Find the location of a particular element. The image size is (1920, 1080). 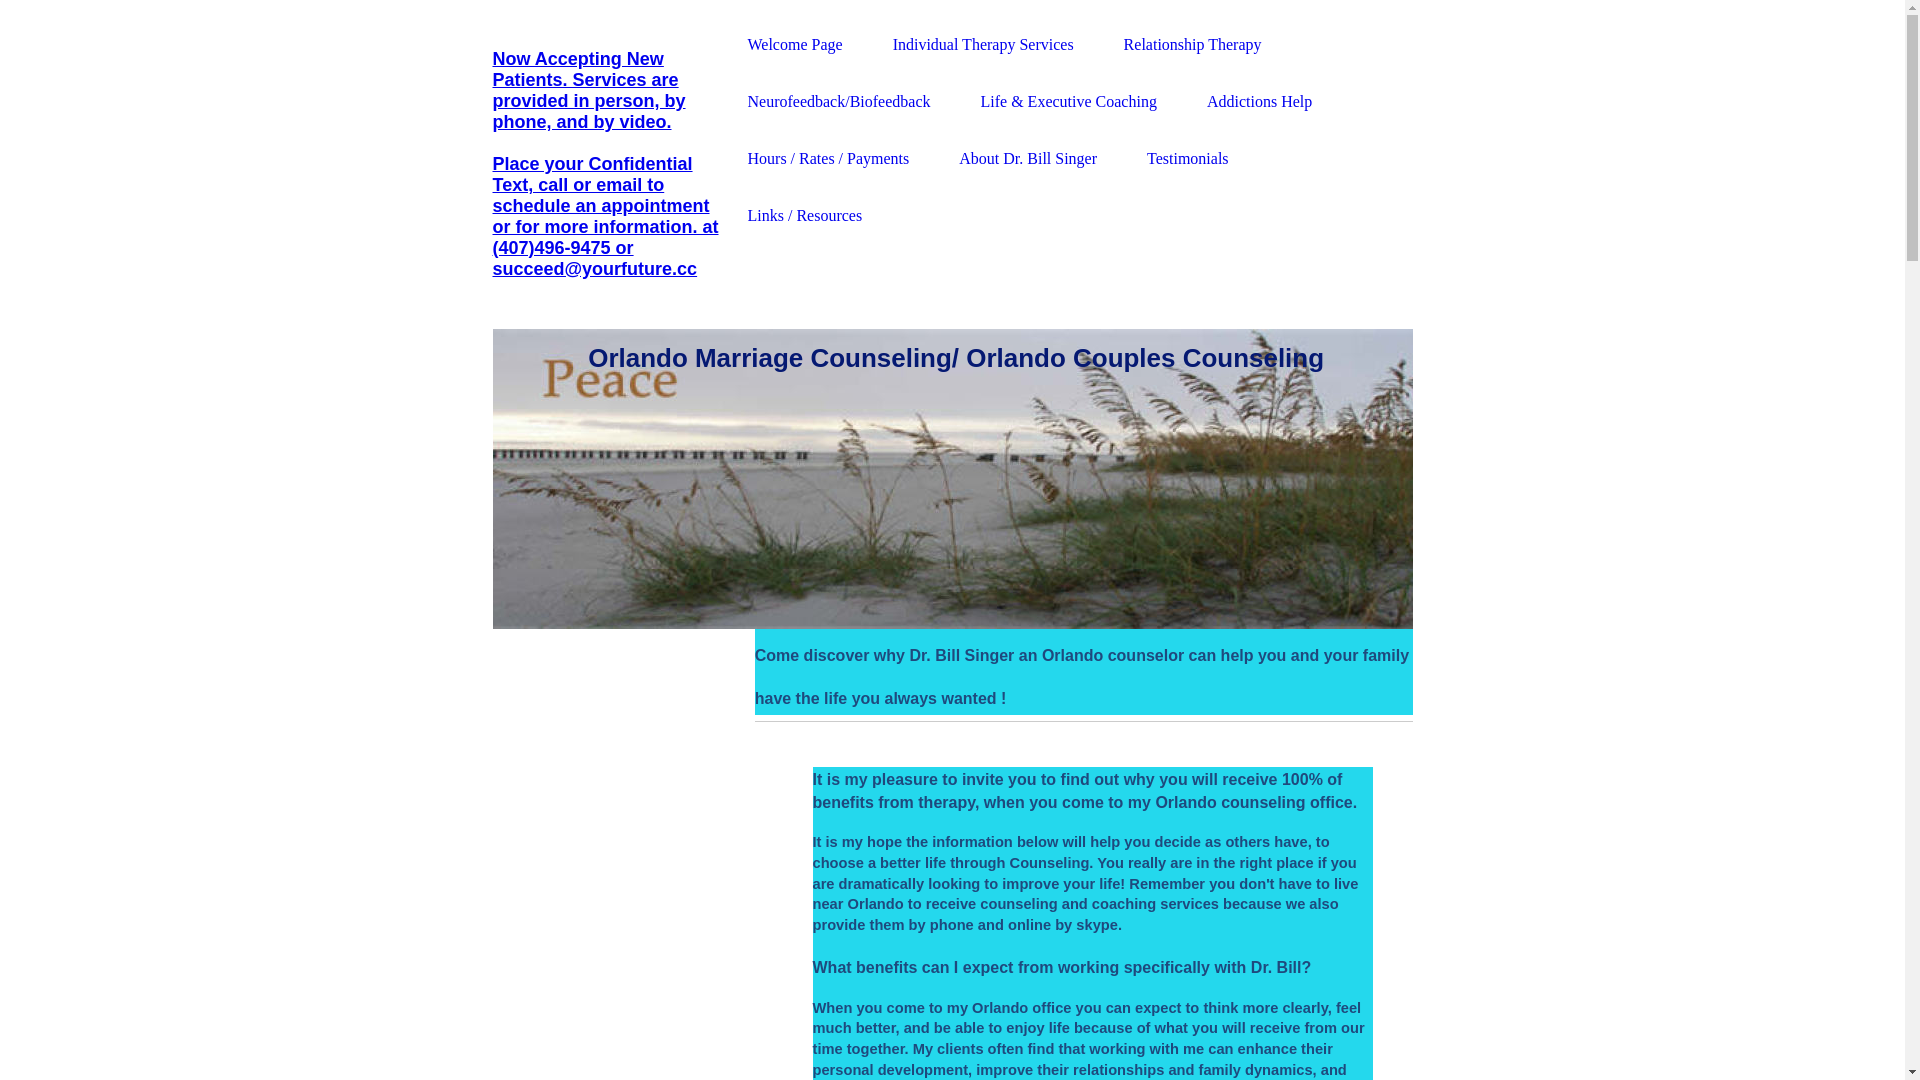

Individual Therapy Services is located at coordinates (984, 44).